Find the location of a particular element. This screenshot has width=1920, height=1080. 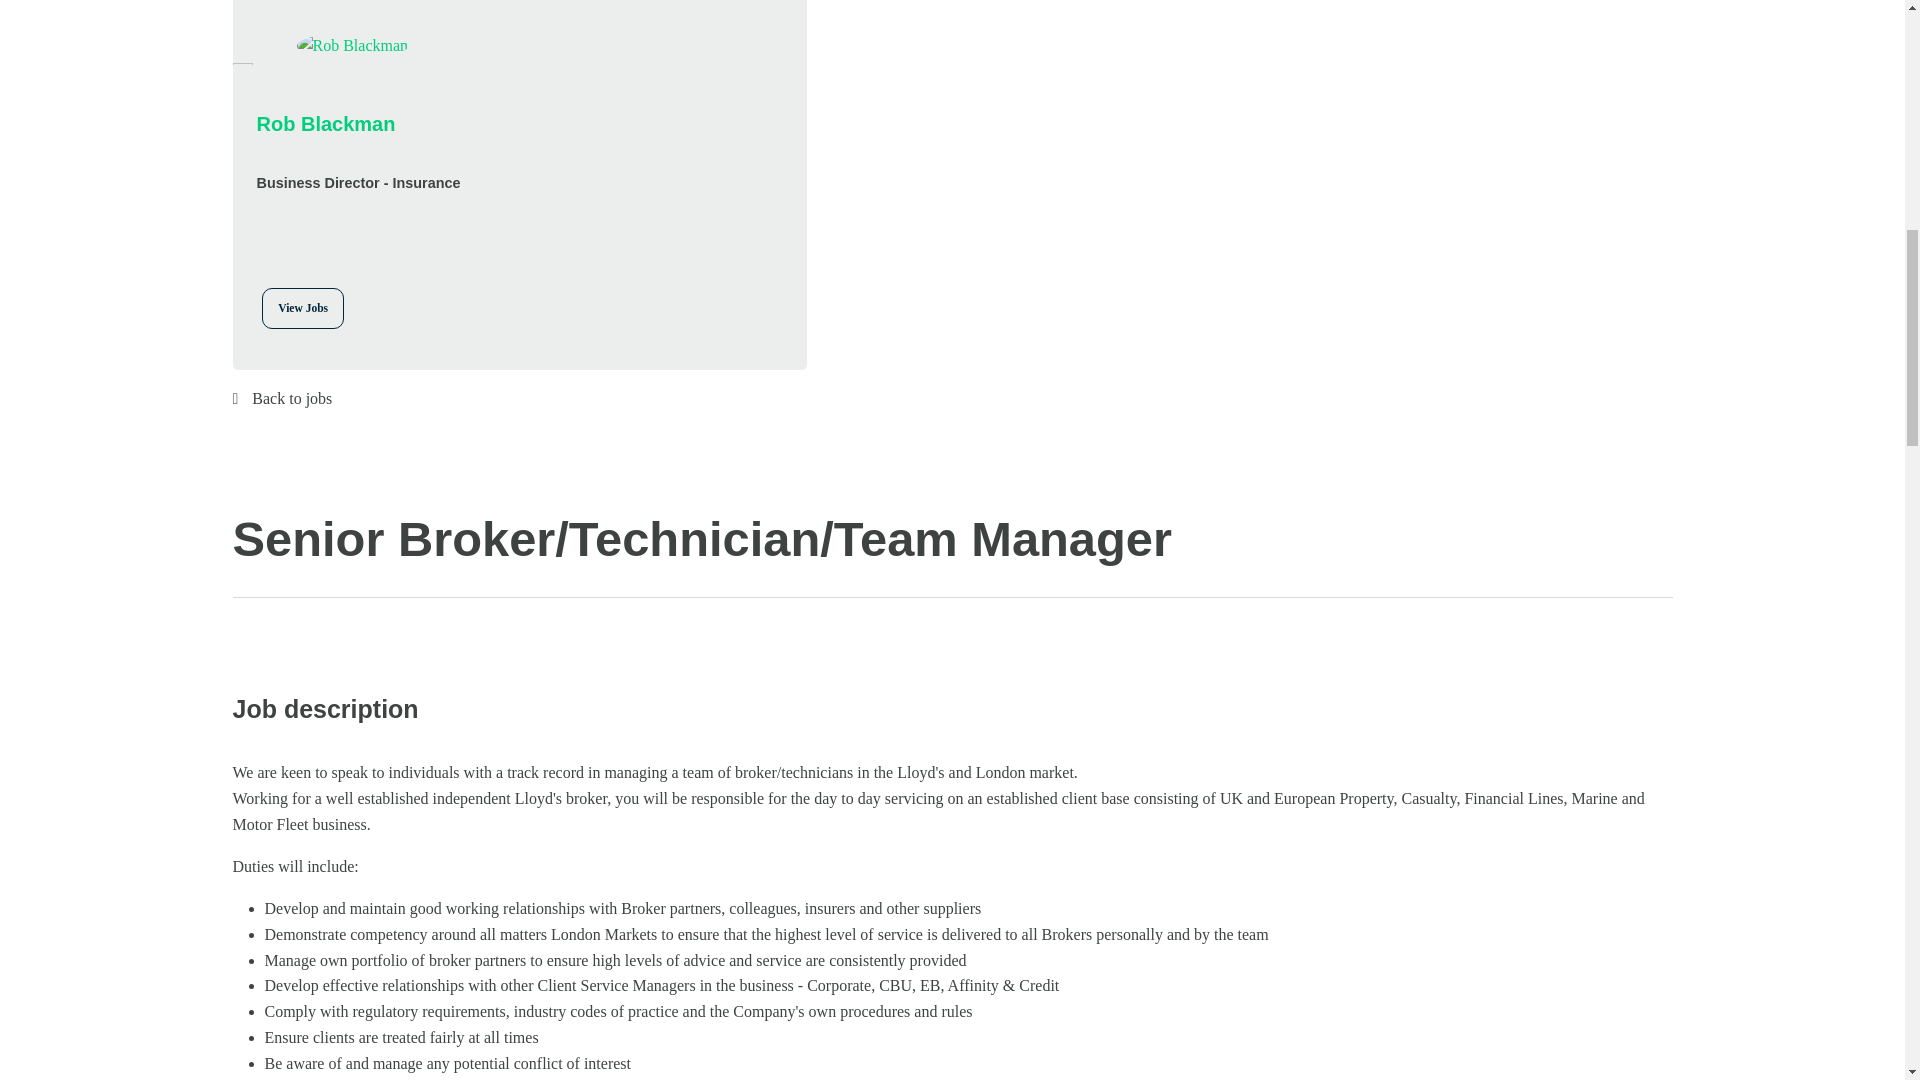

Rob Blackman is located at coordinates (358, 124).